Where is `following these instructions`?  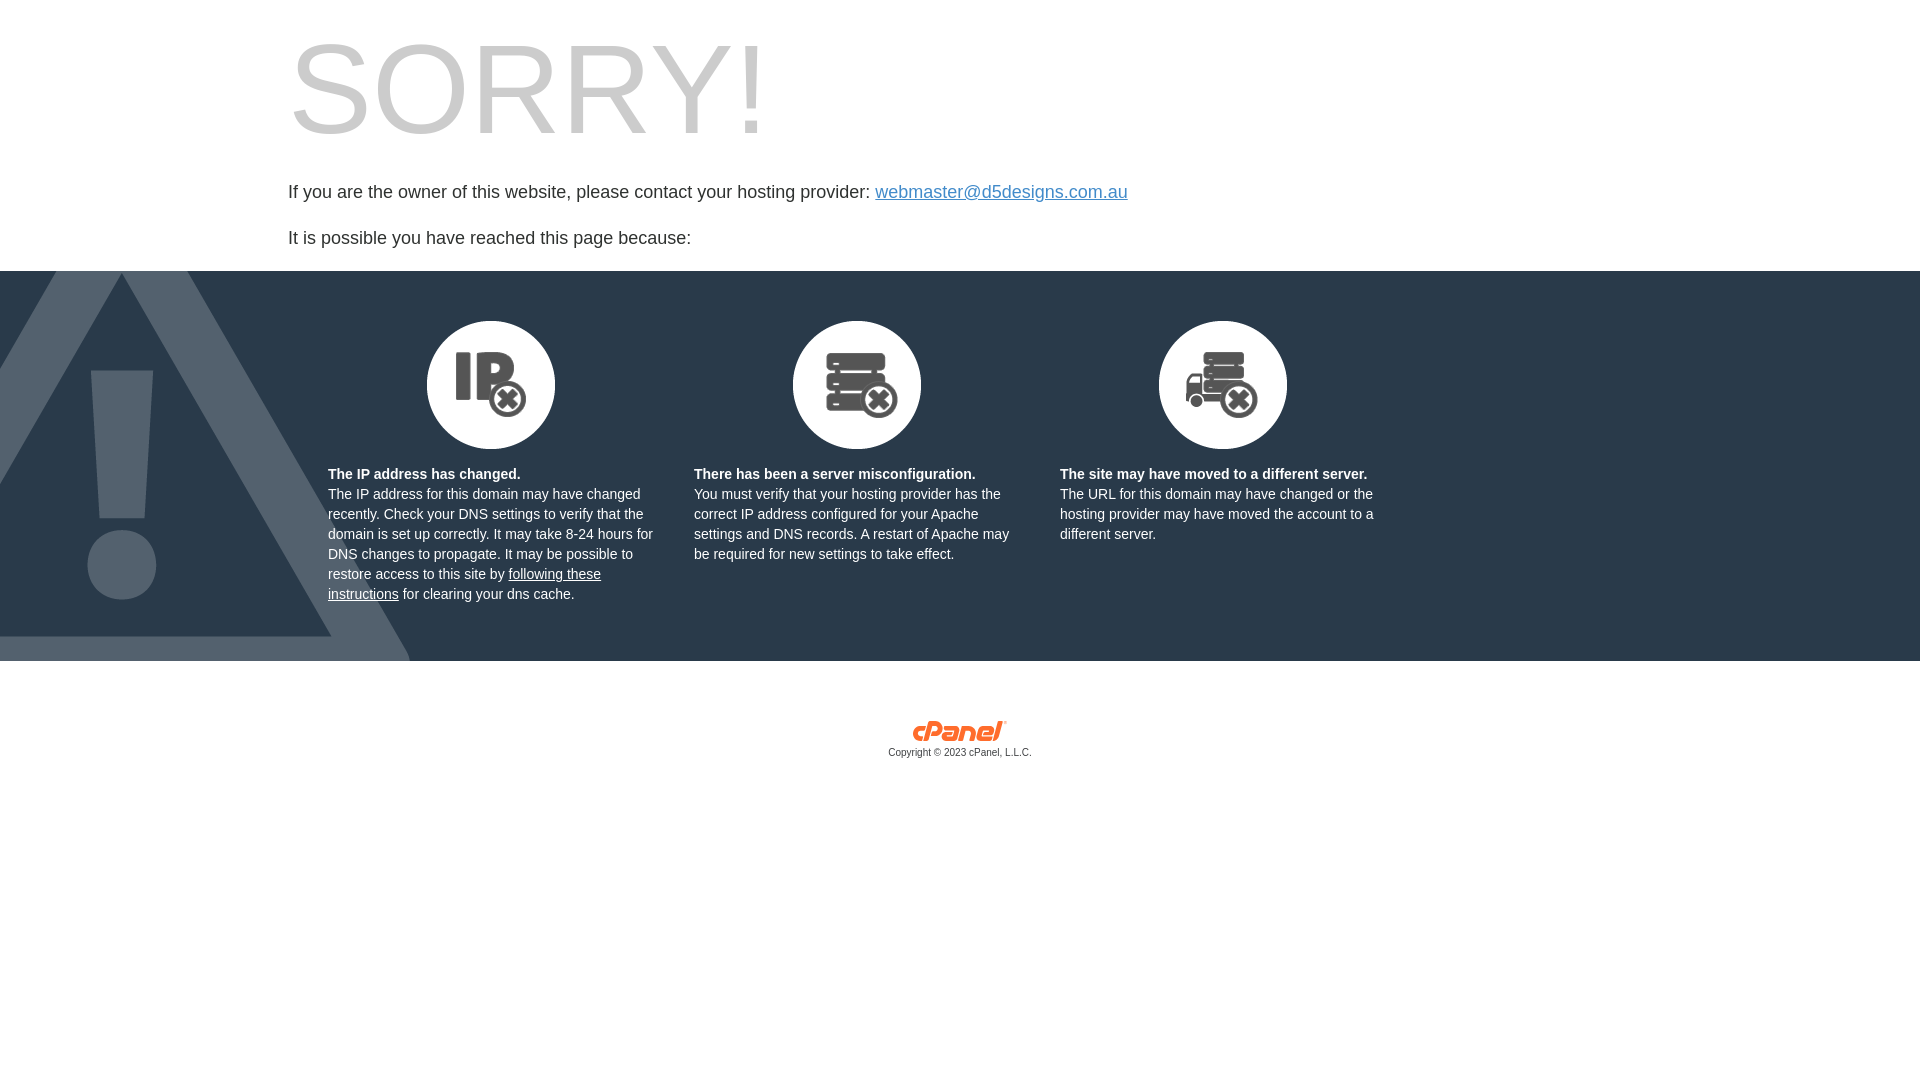
following these instructions is located at coordinates (464, 584).